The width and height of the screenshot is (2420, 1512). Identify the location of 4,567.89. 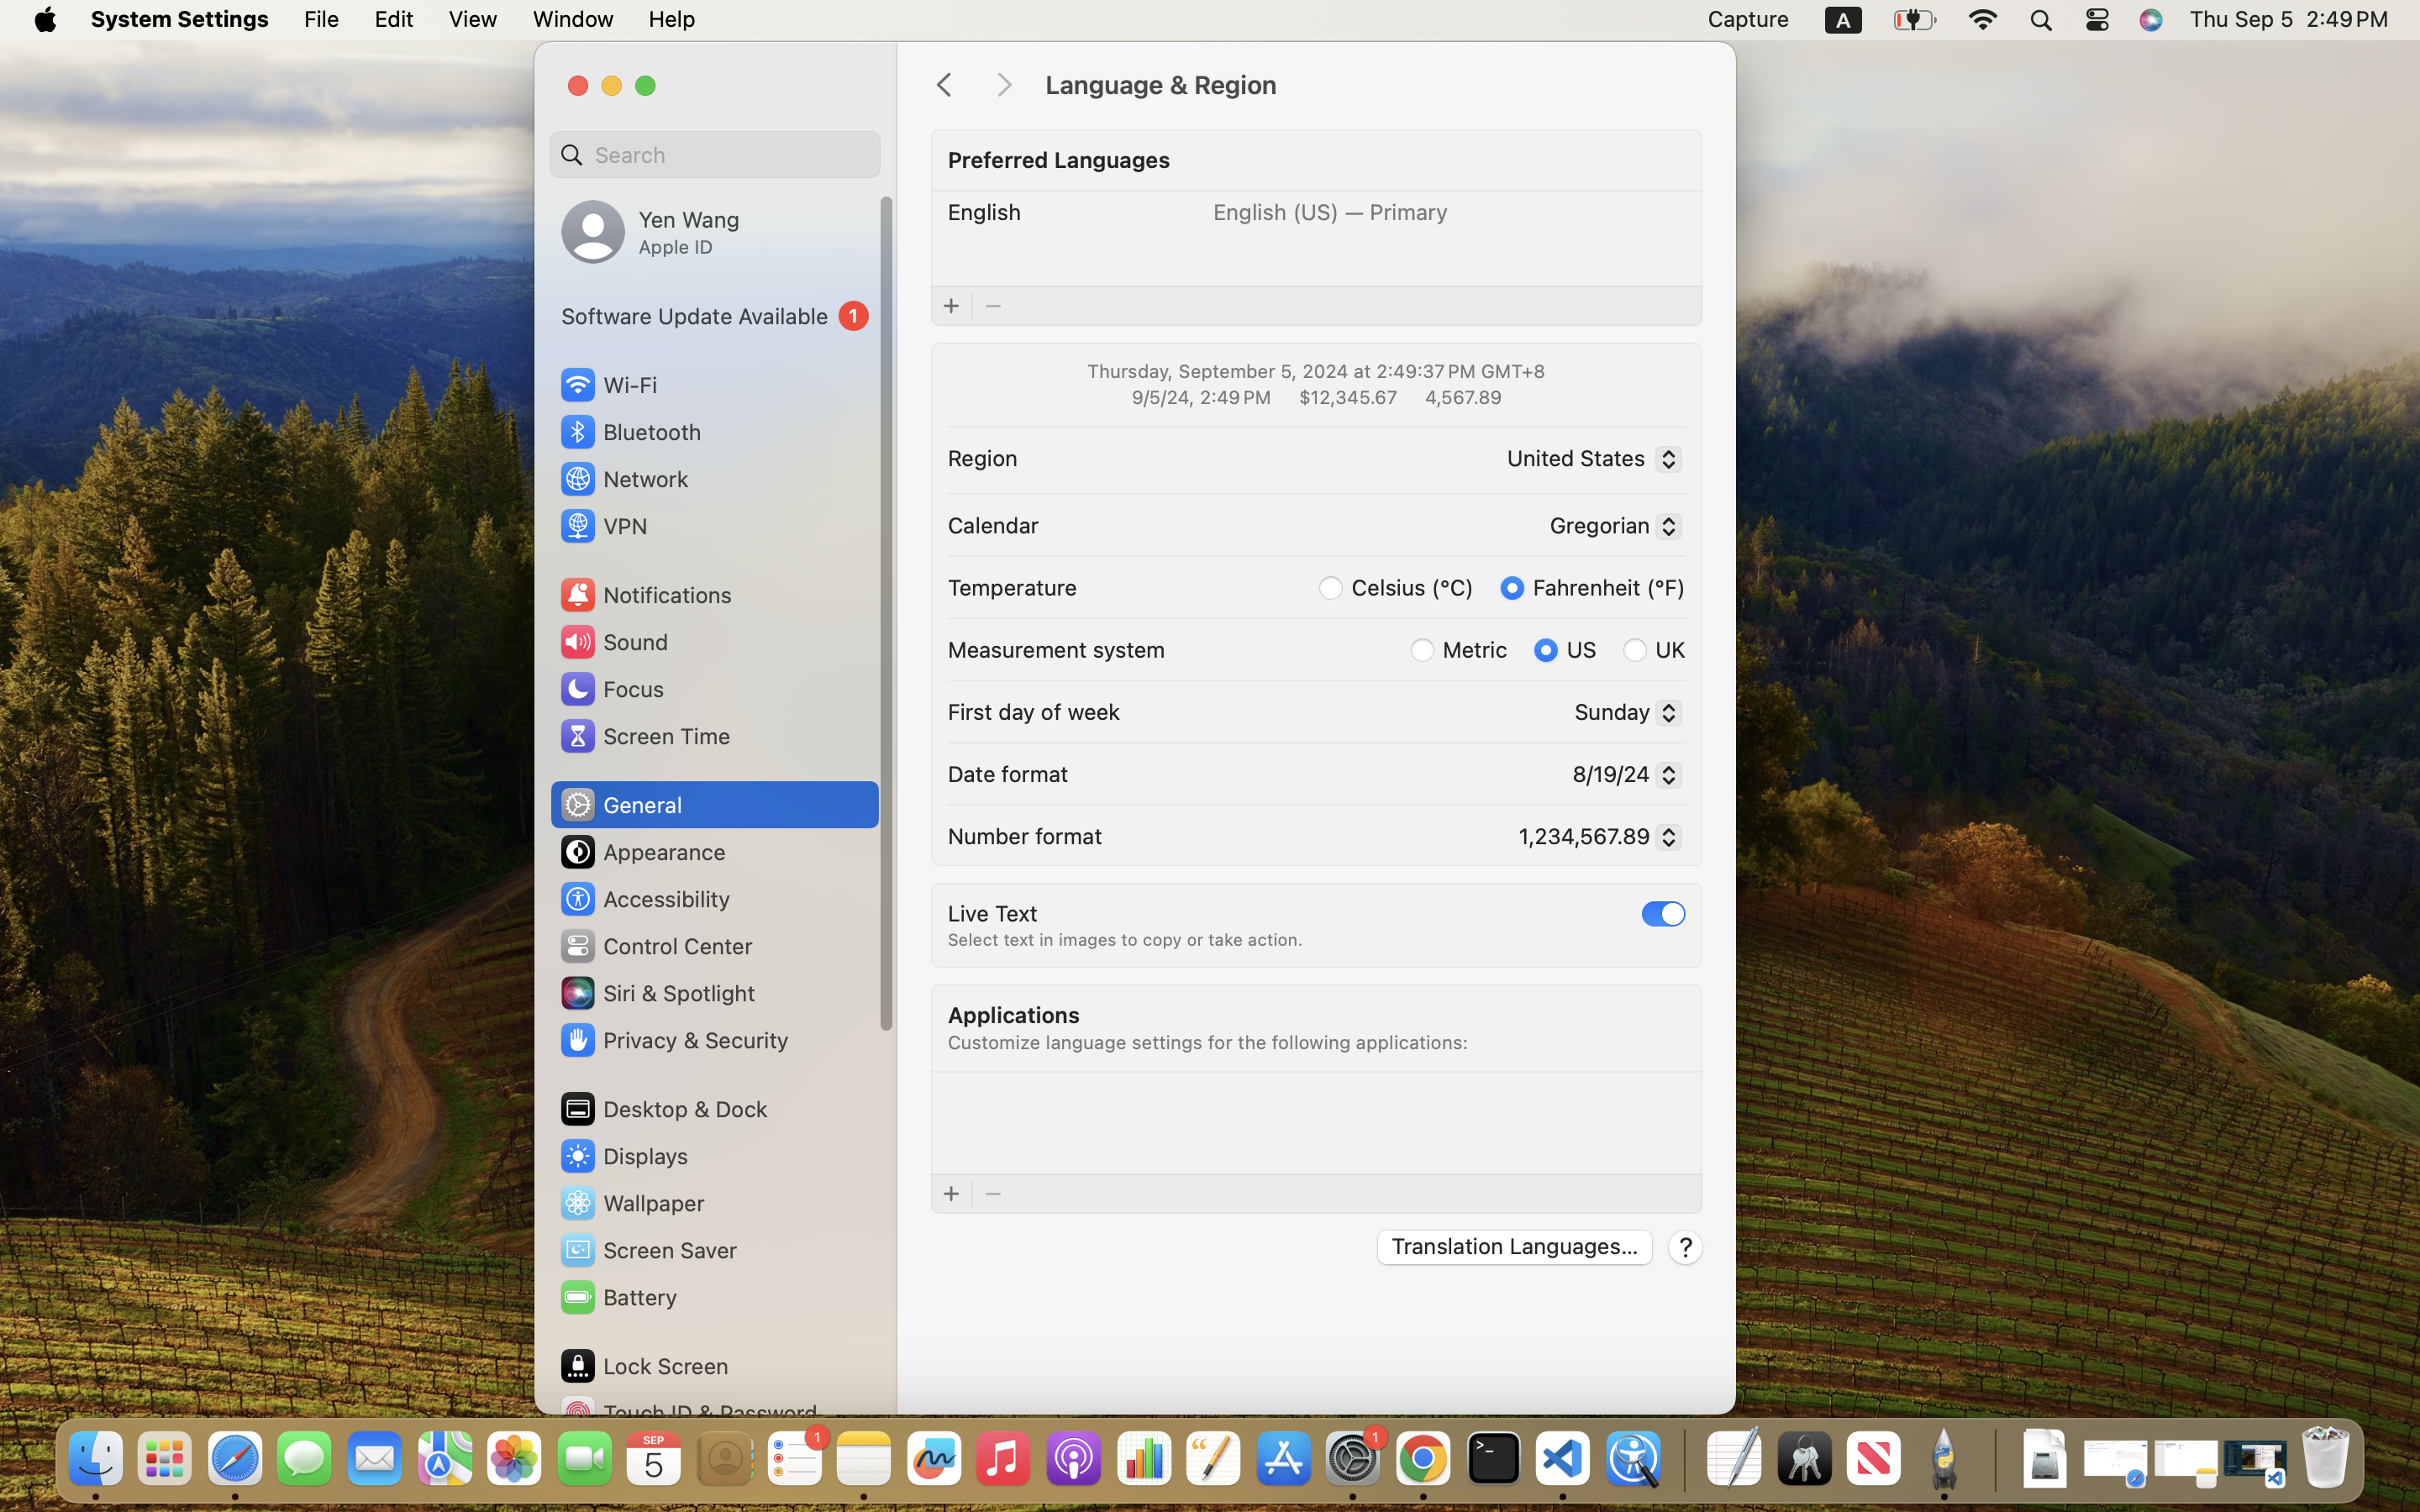
(1462, 396).